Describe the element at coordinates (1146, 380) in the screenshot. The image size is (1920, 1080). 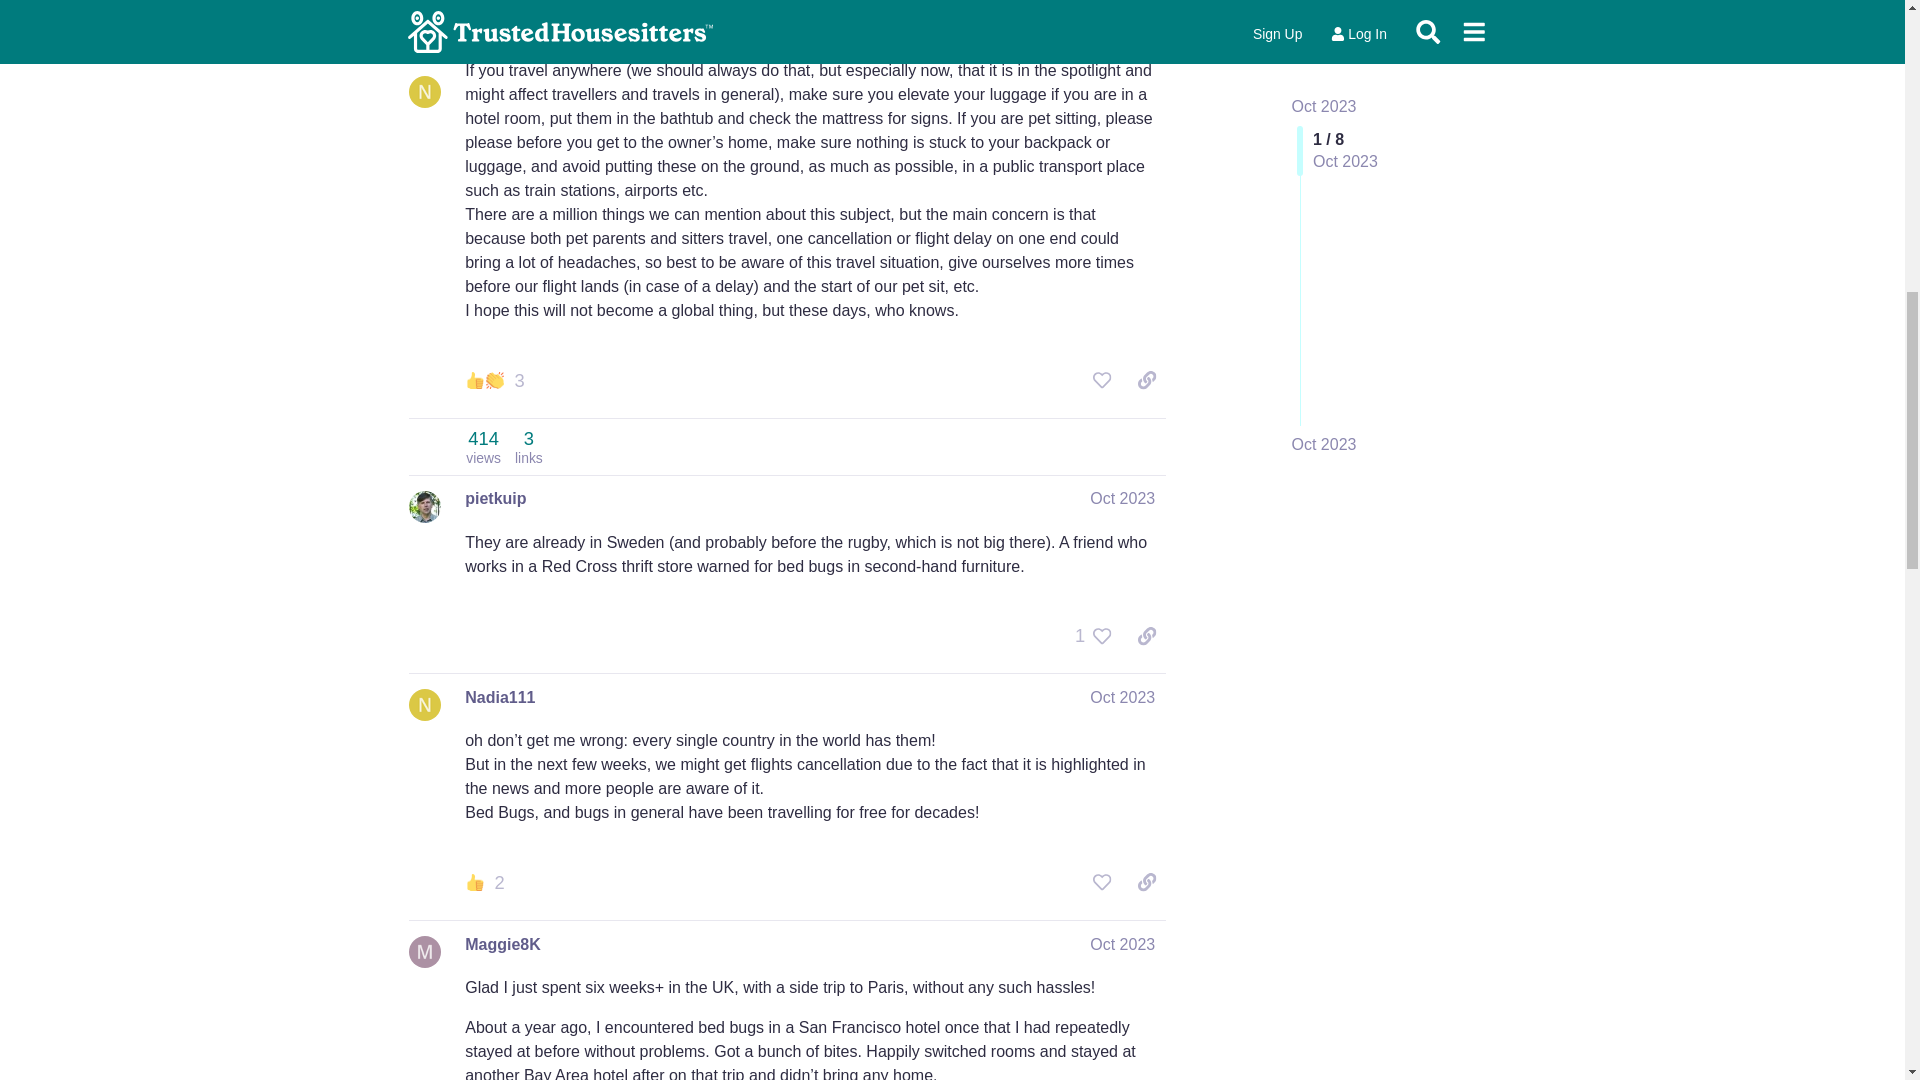
I see `Please sign up or log in to like this post` at that location.